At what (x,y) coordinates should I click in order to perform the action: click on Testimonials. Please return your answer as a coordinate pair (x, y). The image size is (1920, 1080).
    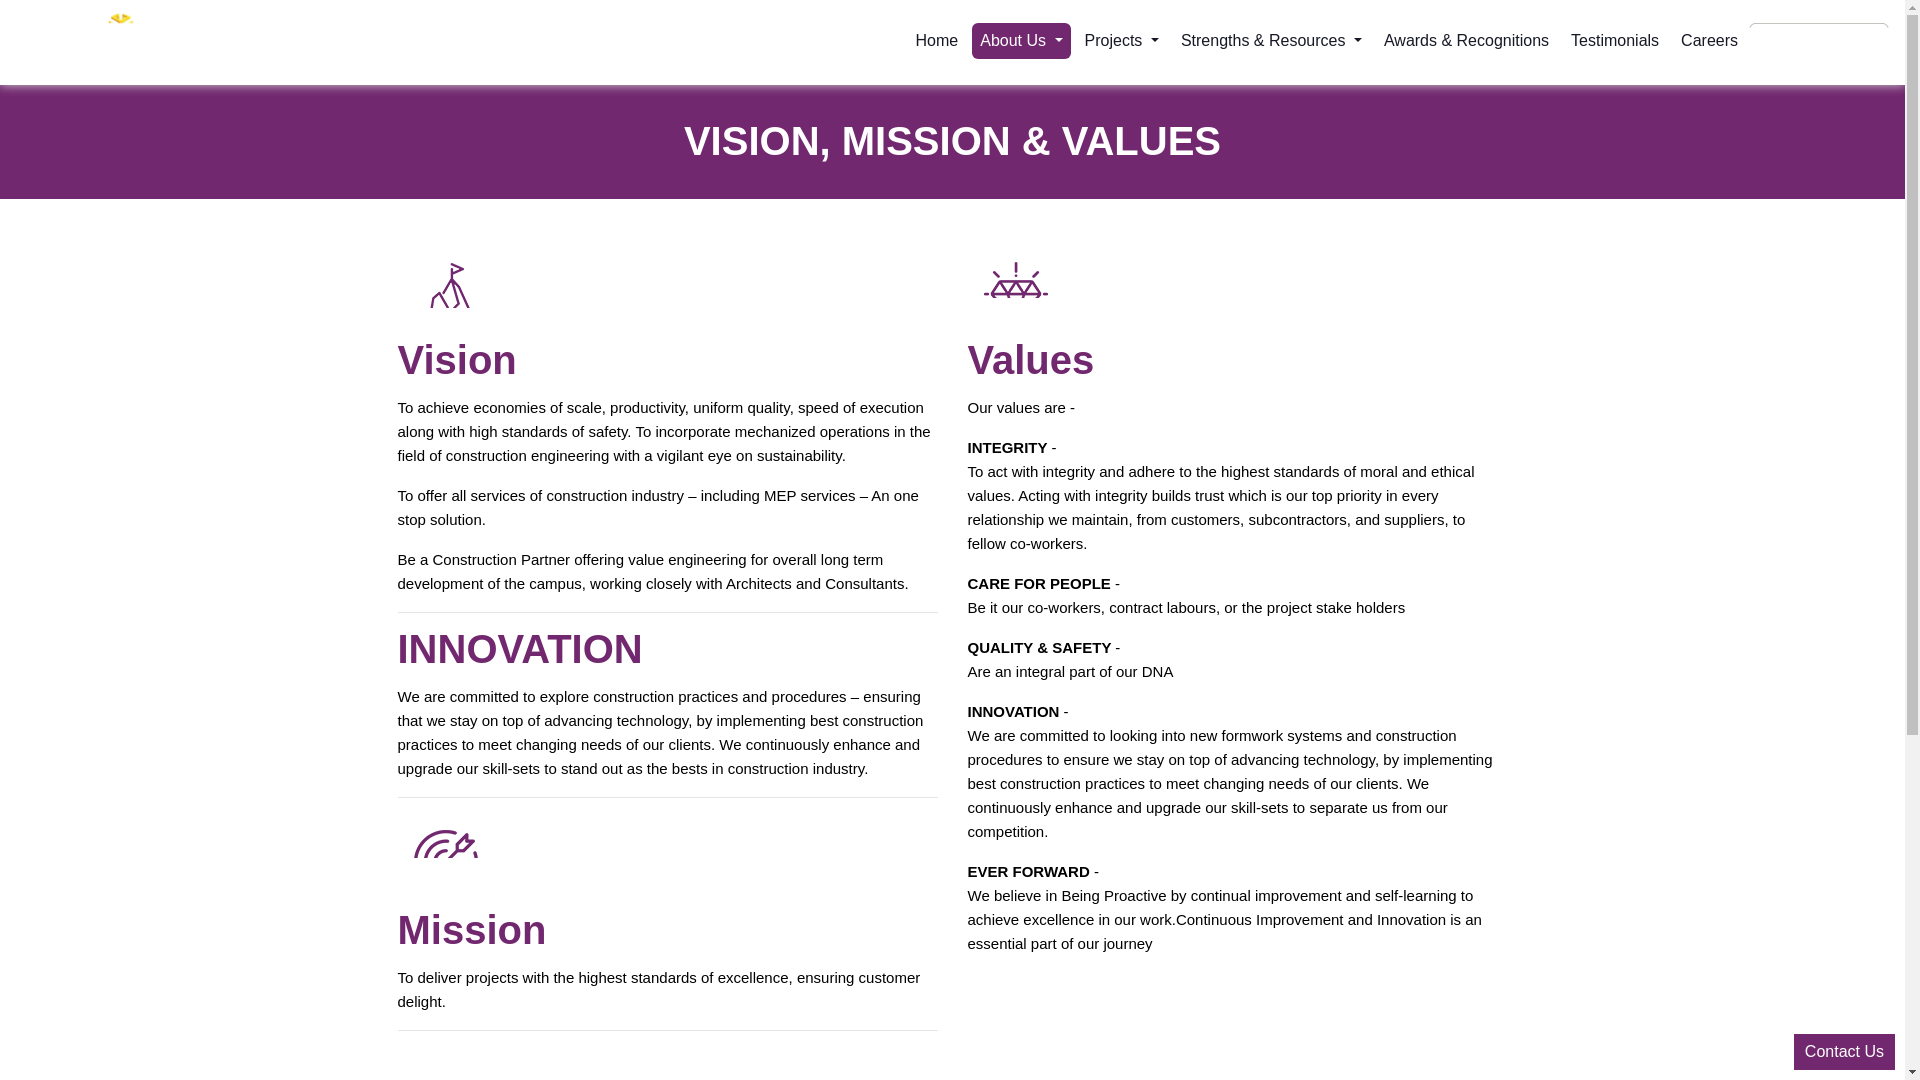
    Looking at the image, I should click on (1614, 40).